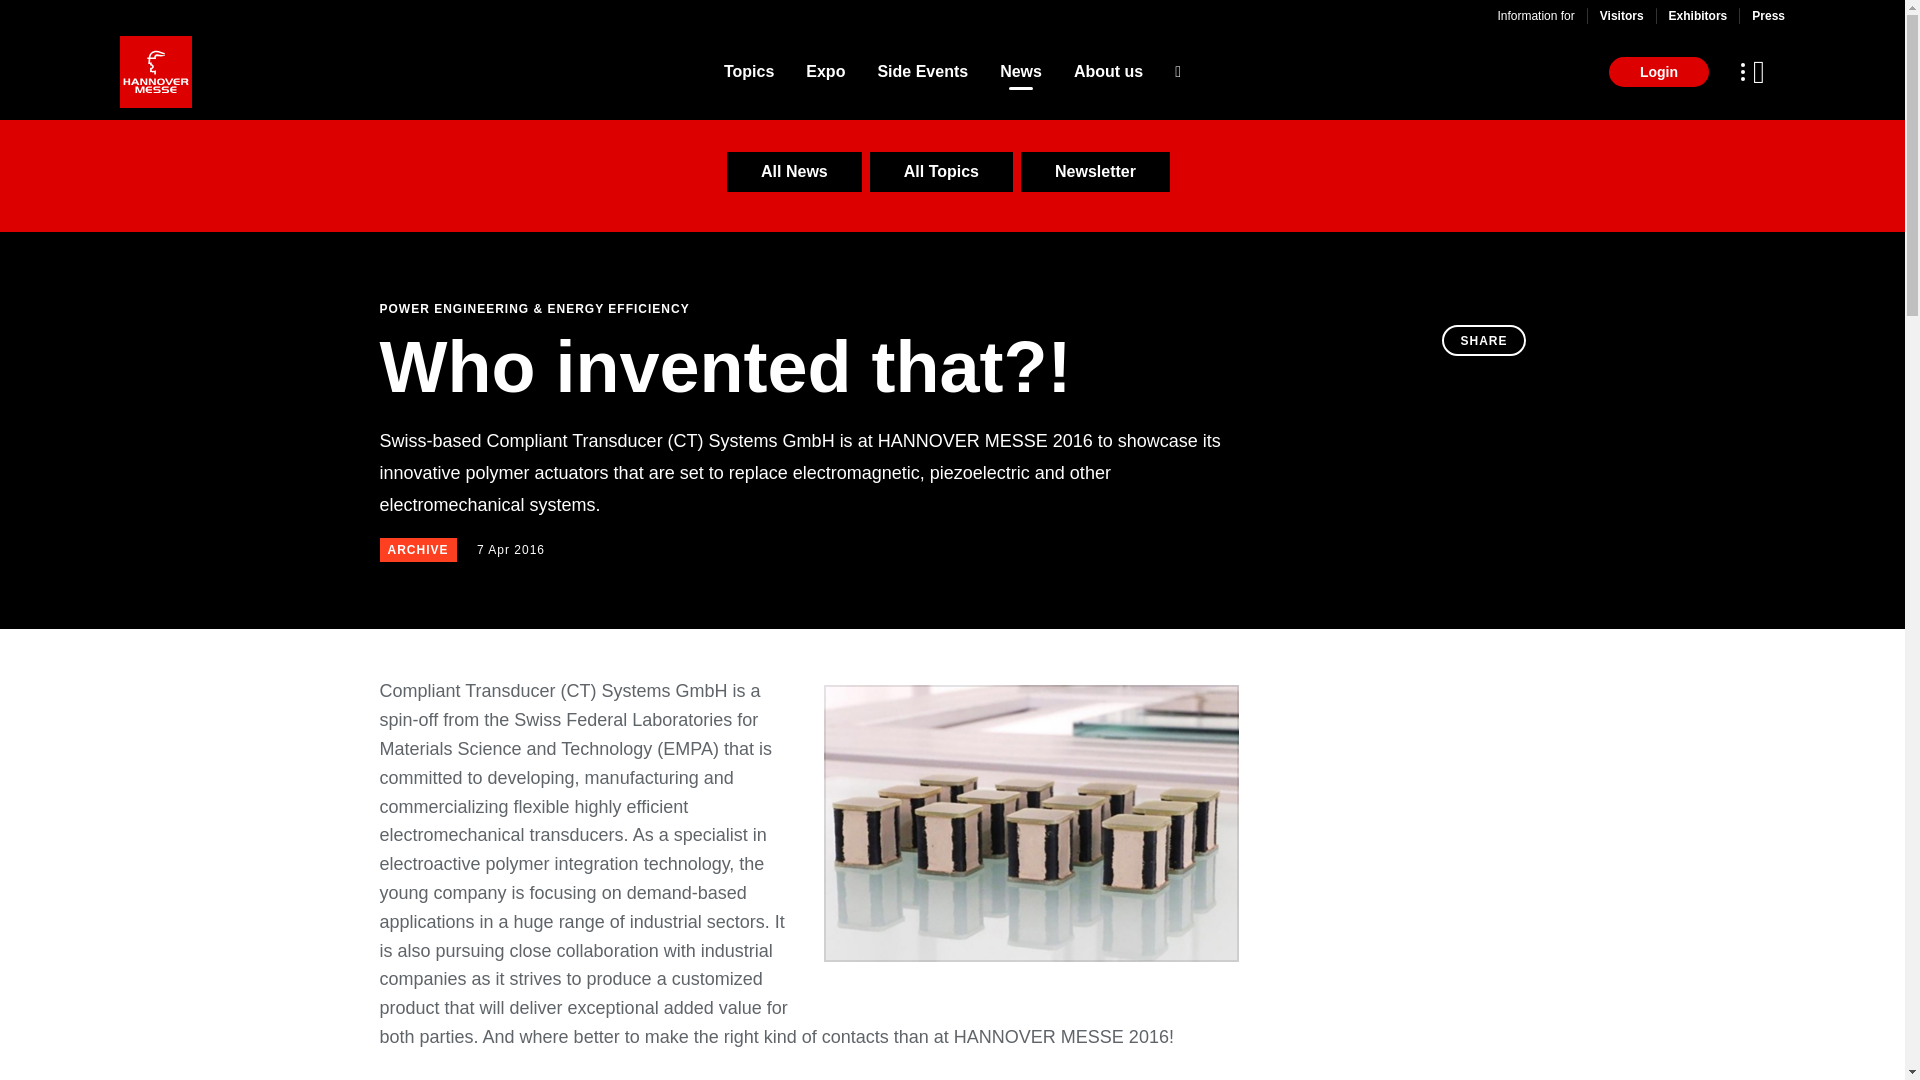 Image resolution: width=1920 pixels, height=1080 pixels. I want to click on Topics, so click(748, 72).